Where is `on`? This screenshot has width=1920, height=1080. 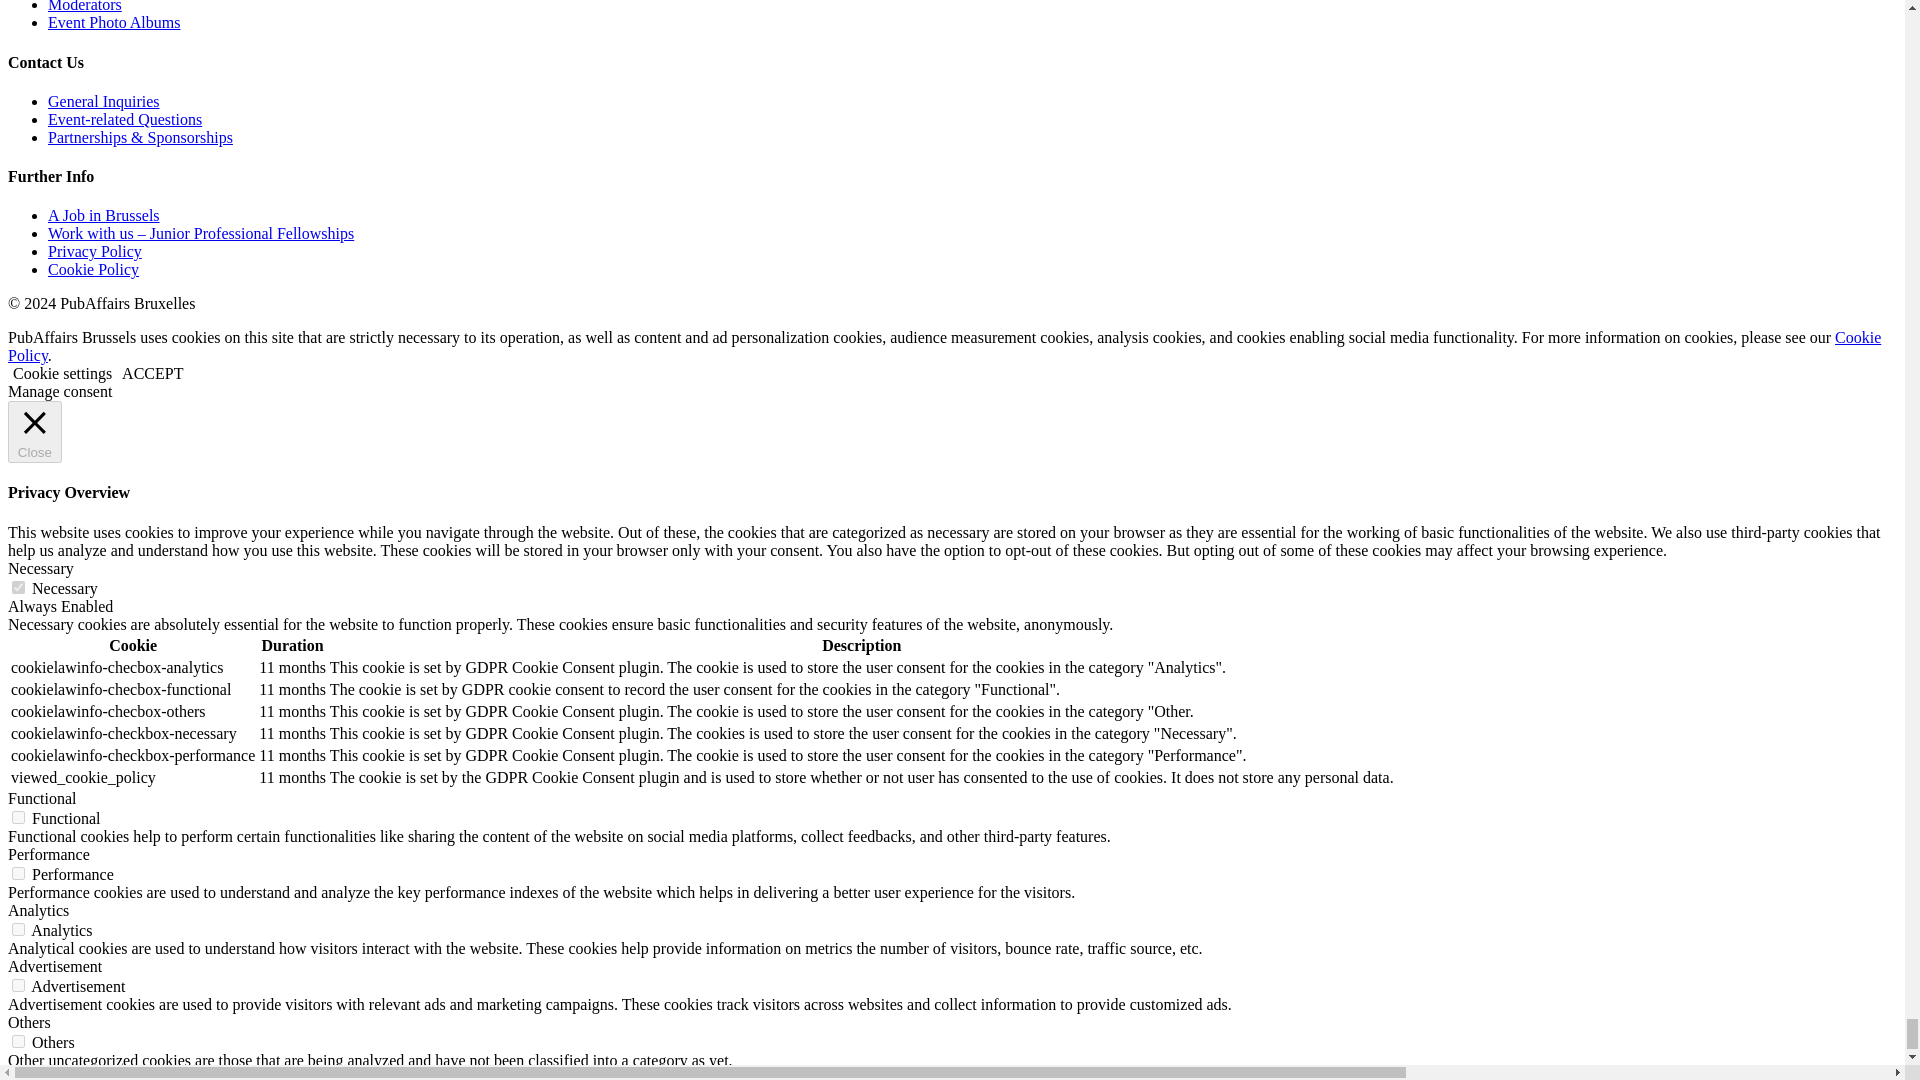 on is located at coordinates (18, 985).